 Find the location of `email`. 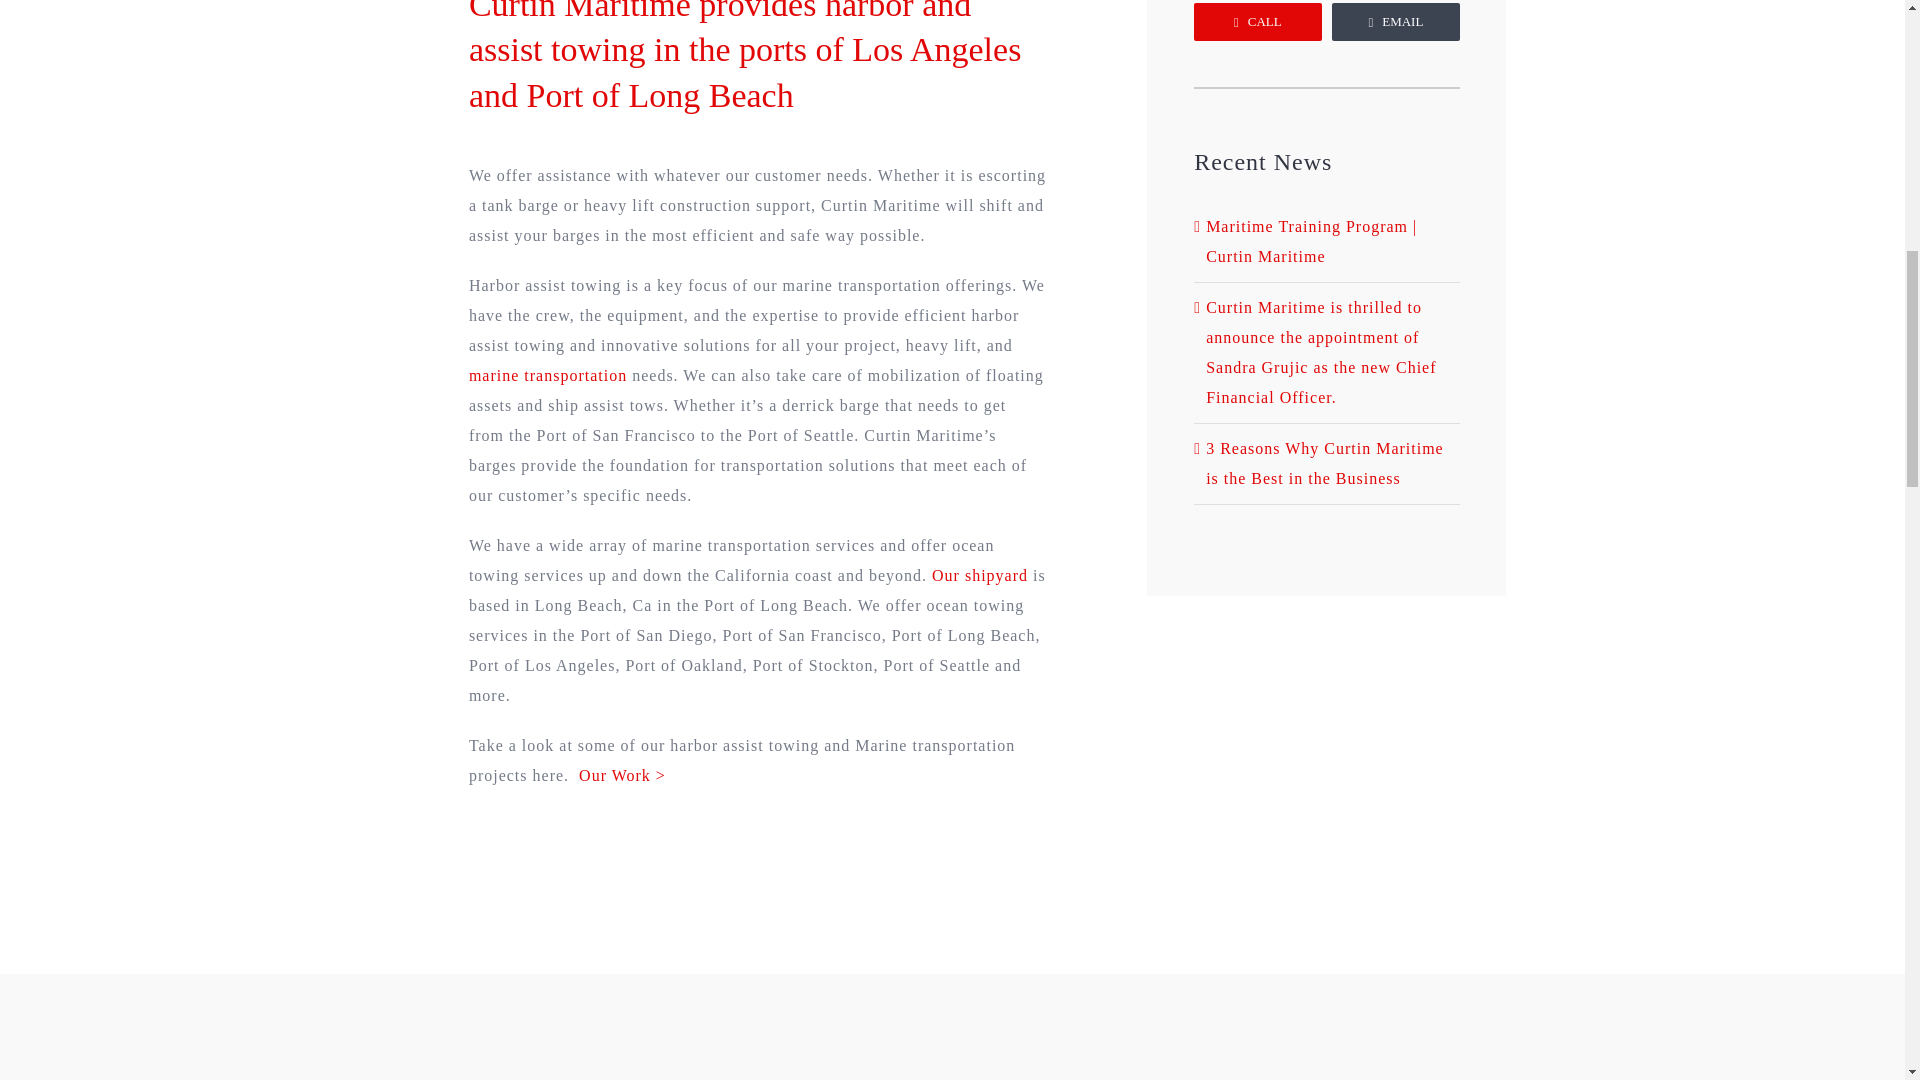

email is located at coordinates (1396, 22).